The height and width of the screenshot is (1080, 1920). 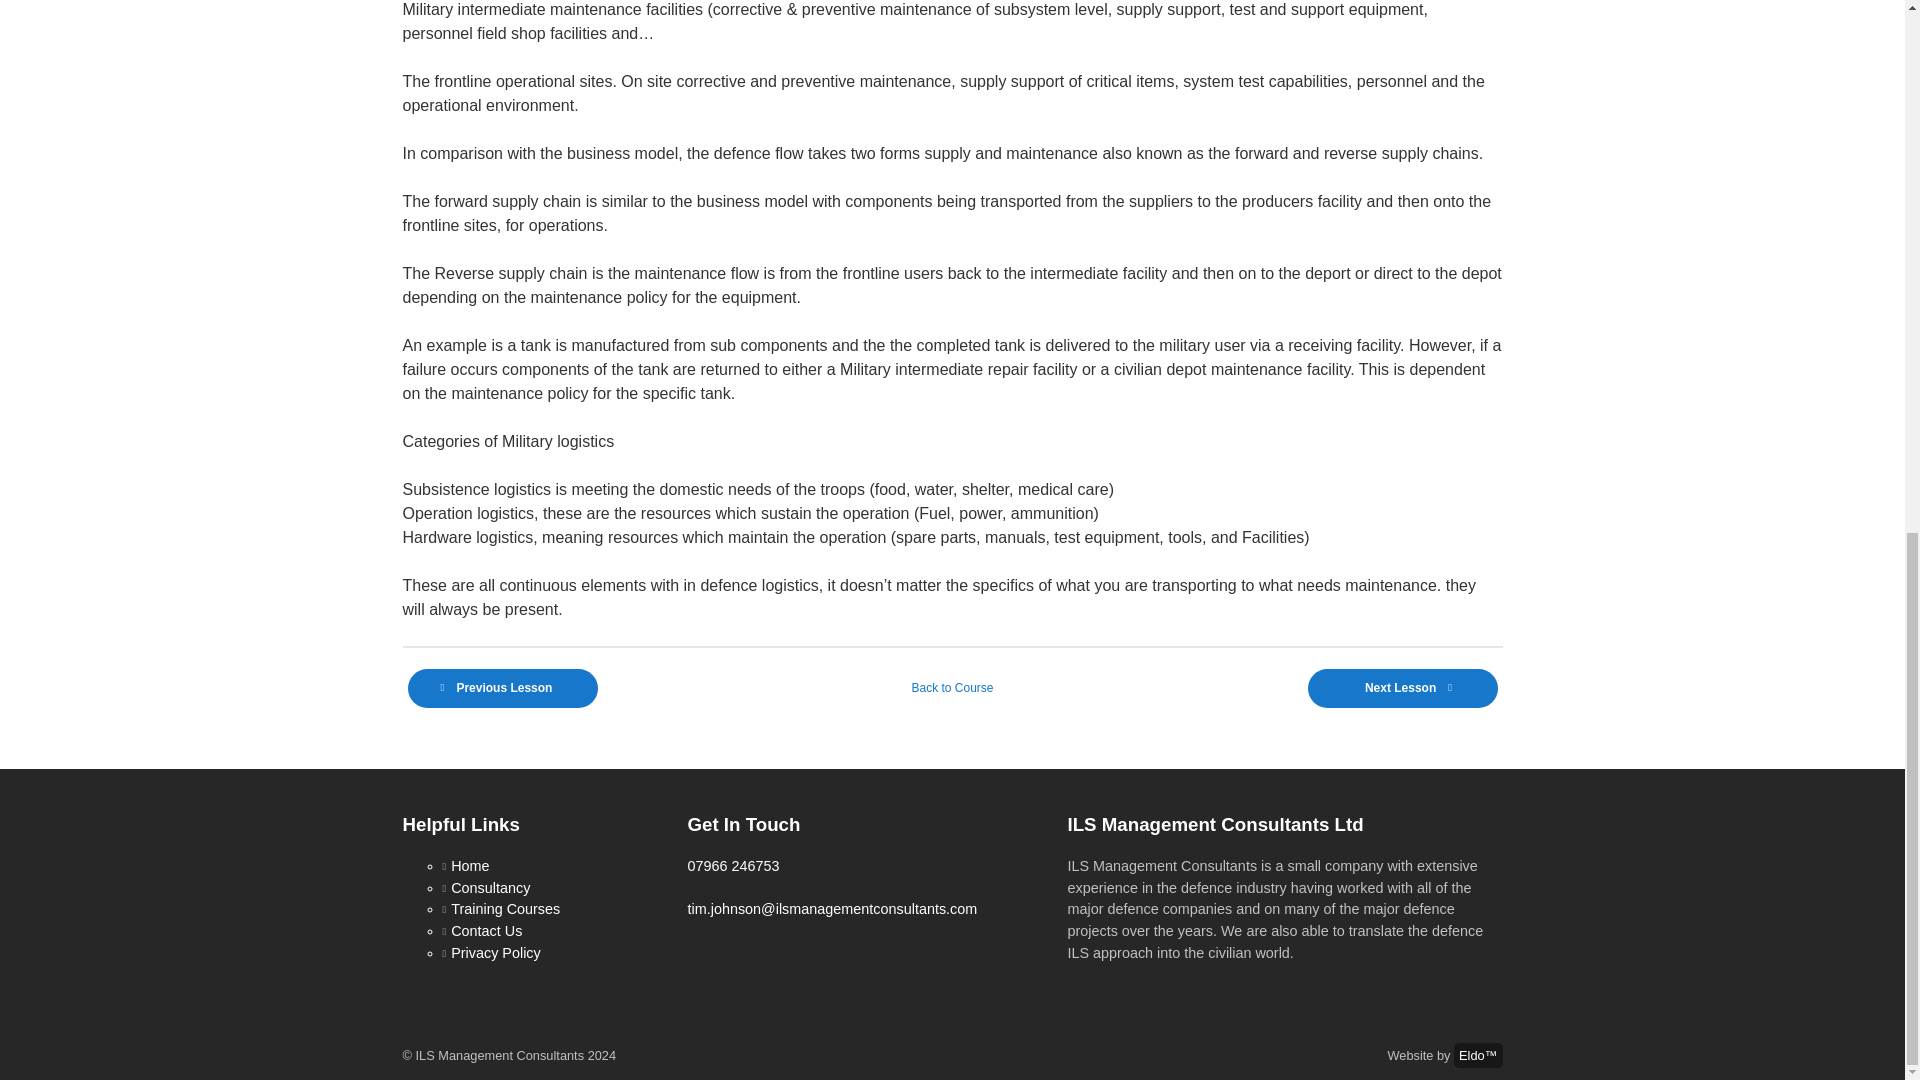 I want to click on Home, so click(x=470, y=865).